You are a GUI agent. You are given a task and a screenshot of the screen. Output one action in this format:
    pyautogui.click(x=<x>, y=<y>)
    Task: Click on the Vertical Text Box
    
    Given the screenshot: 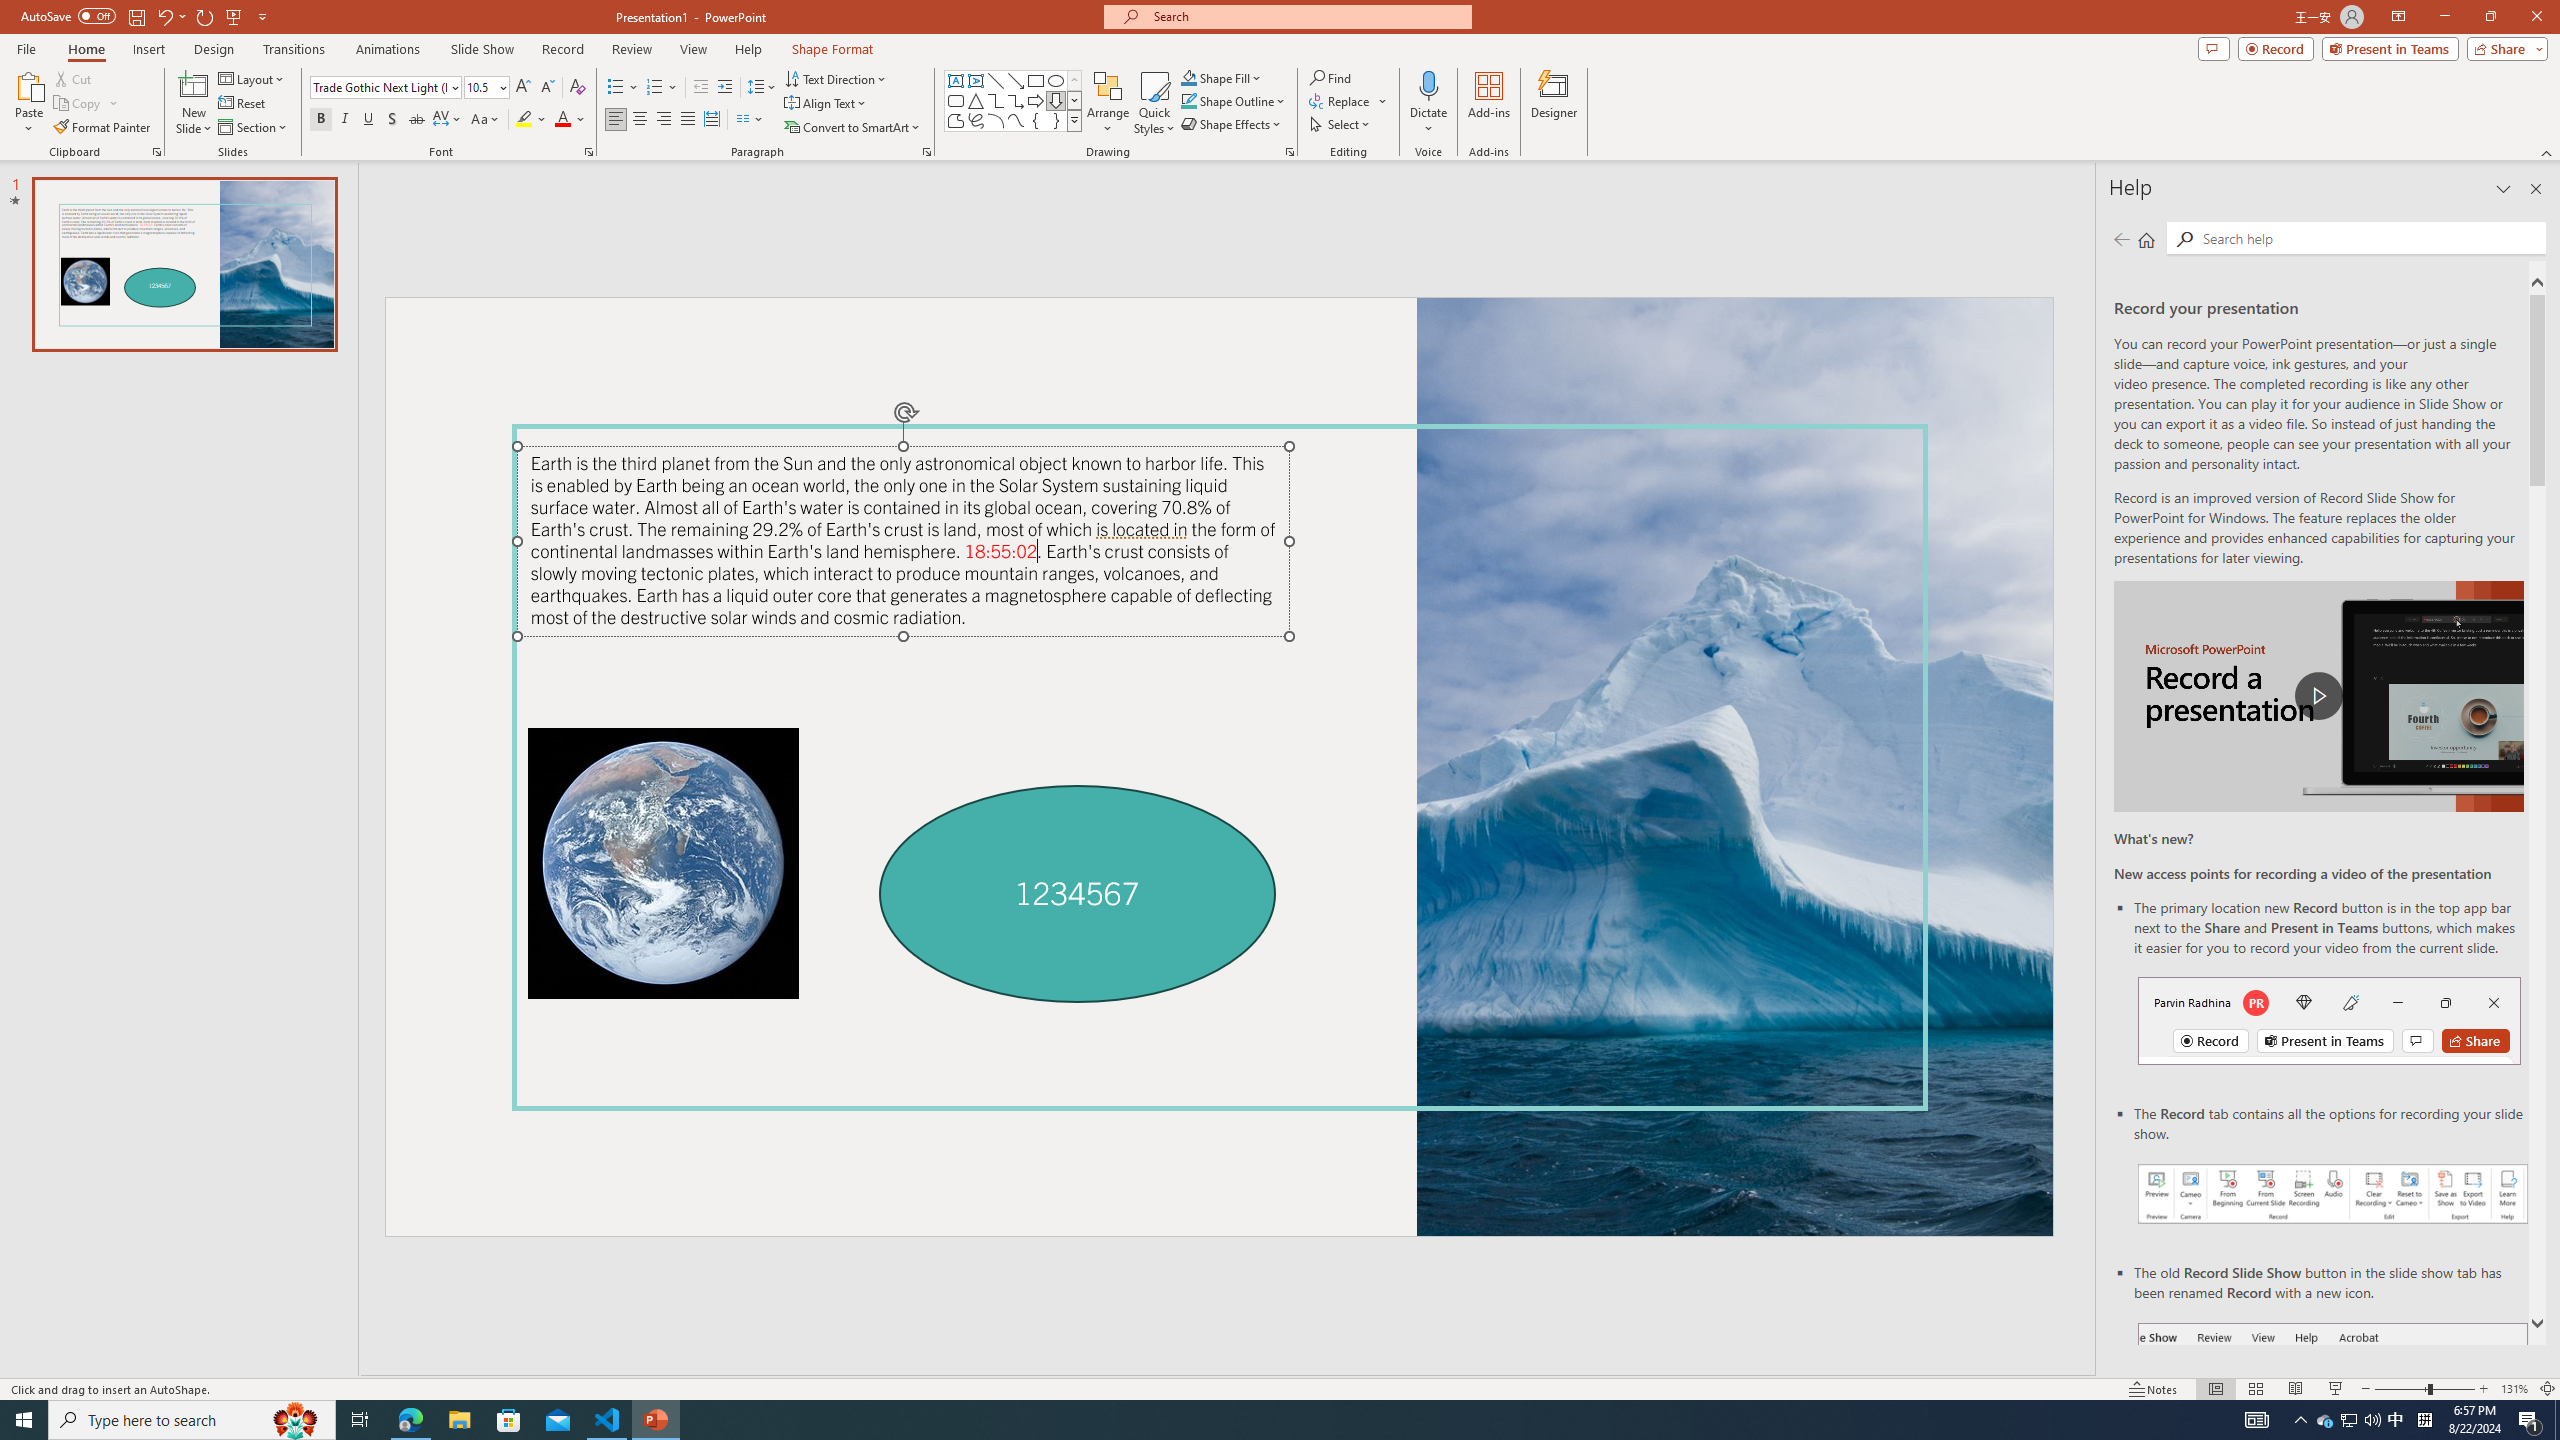 What is the action you would take?
    pyautogui.click(x=975, y=80)
    